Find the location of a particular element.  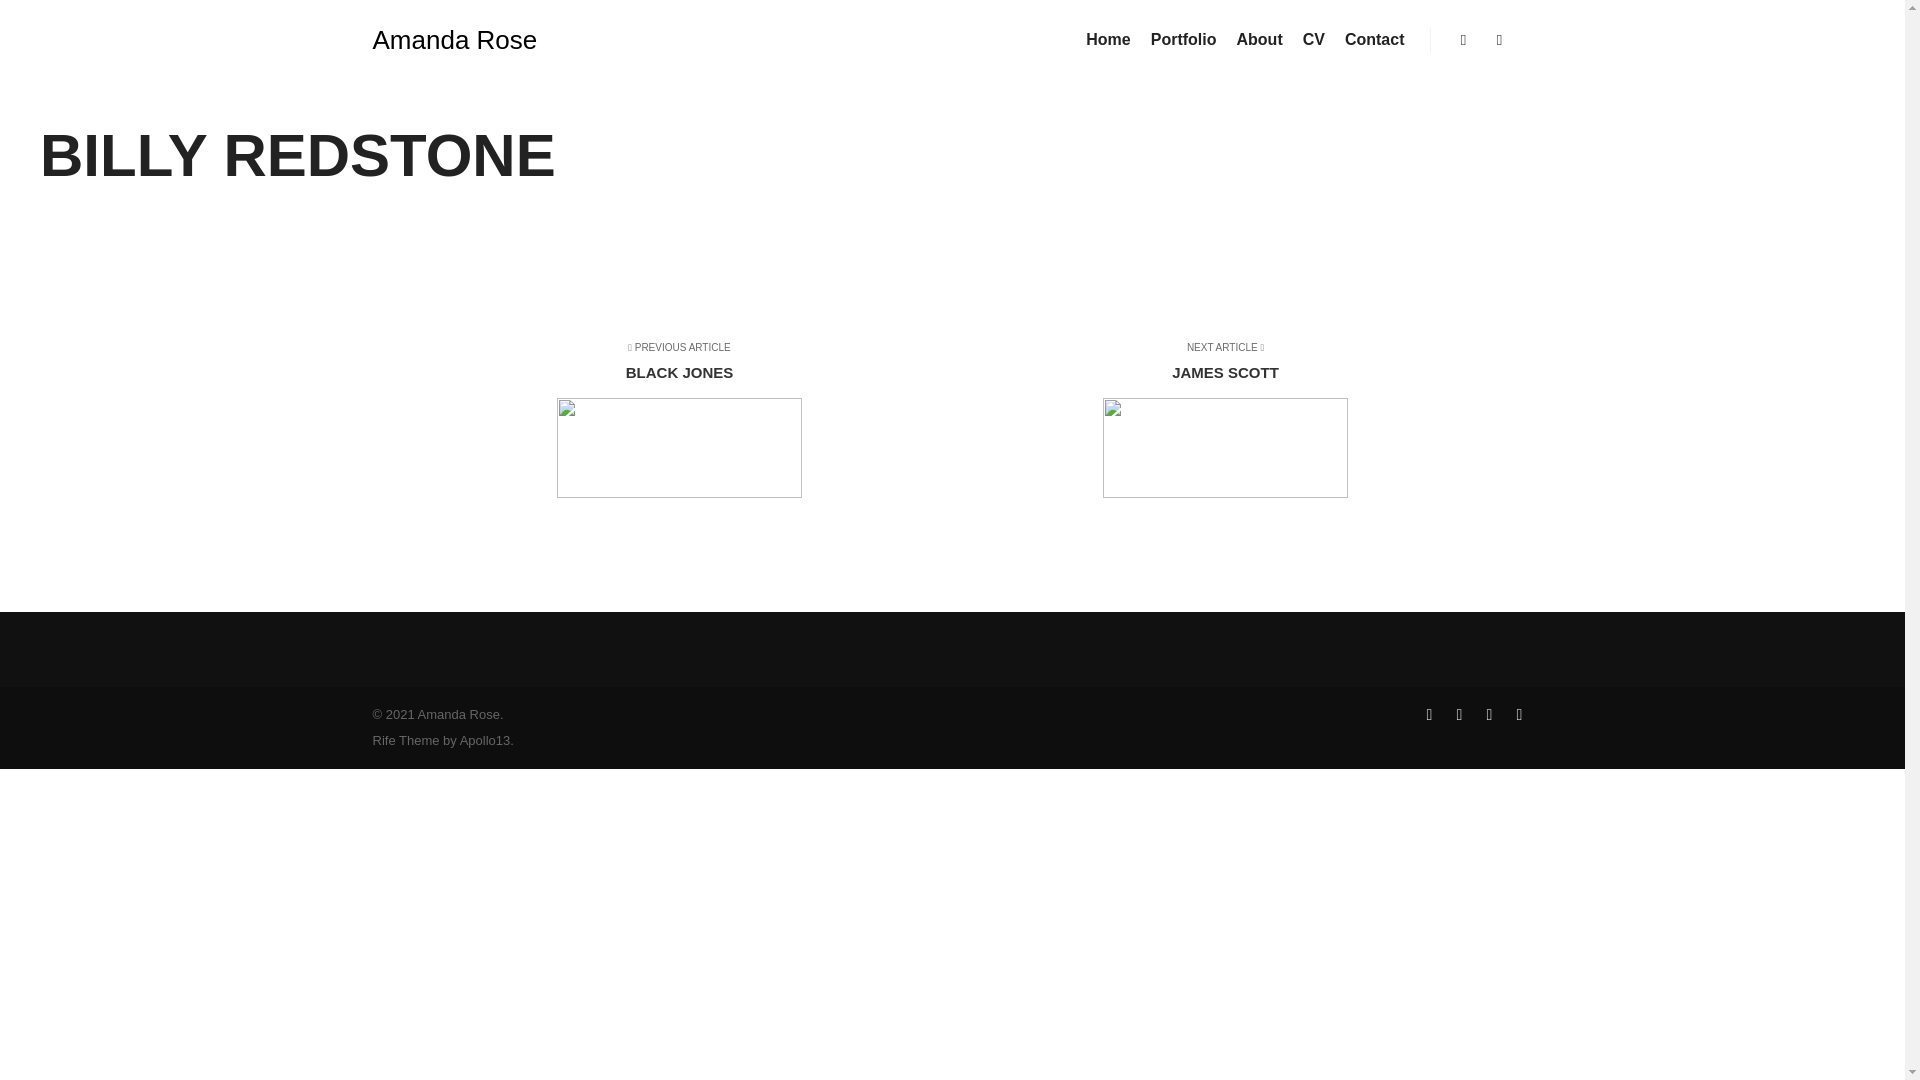

Search is located at coordinates (1458, 714).